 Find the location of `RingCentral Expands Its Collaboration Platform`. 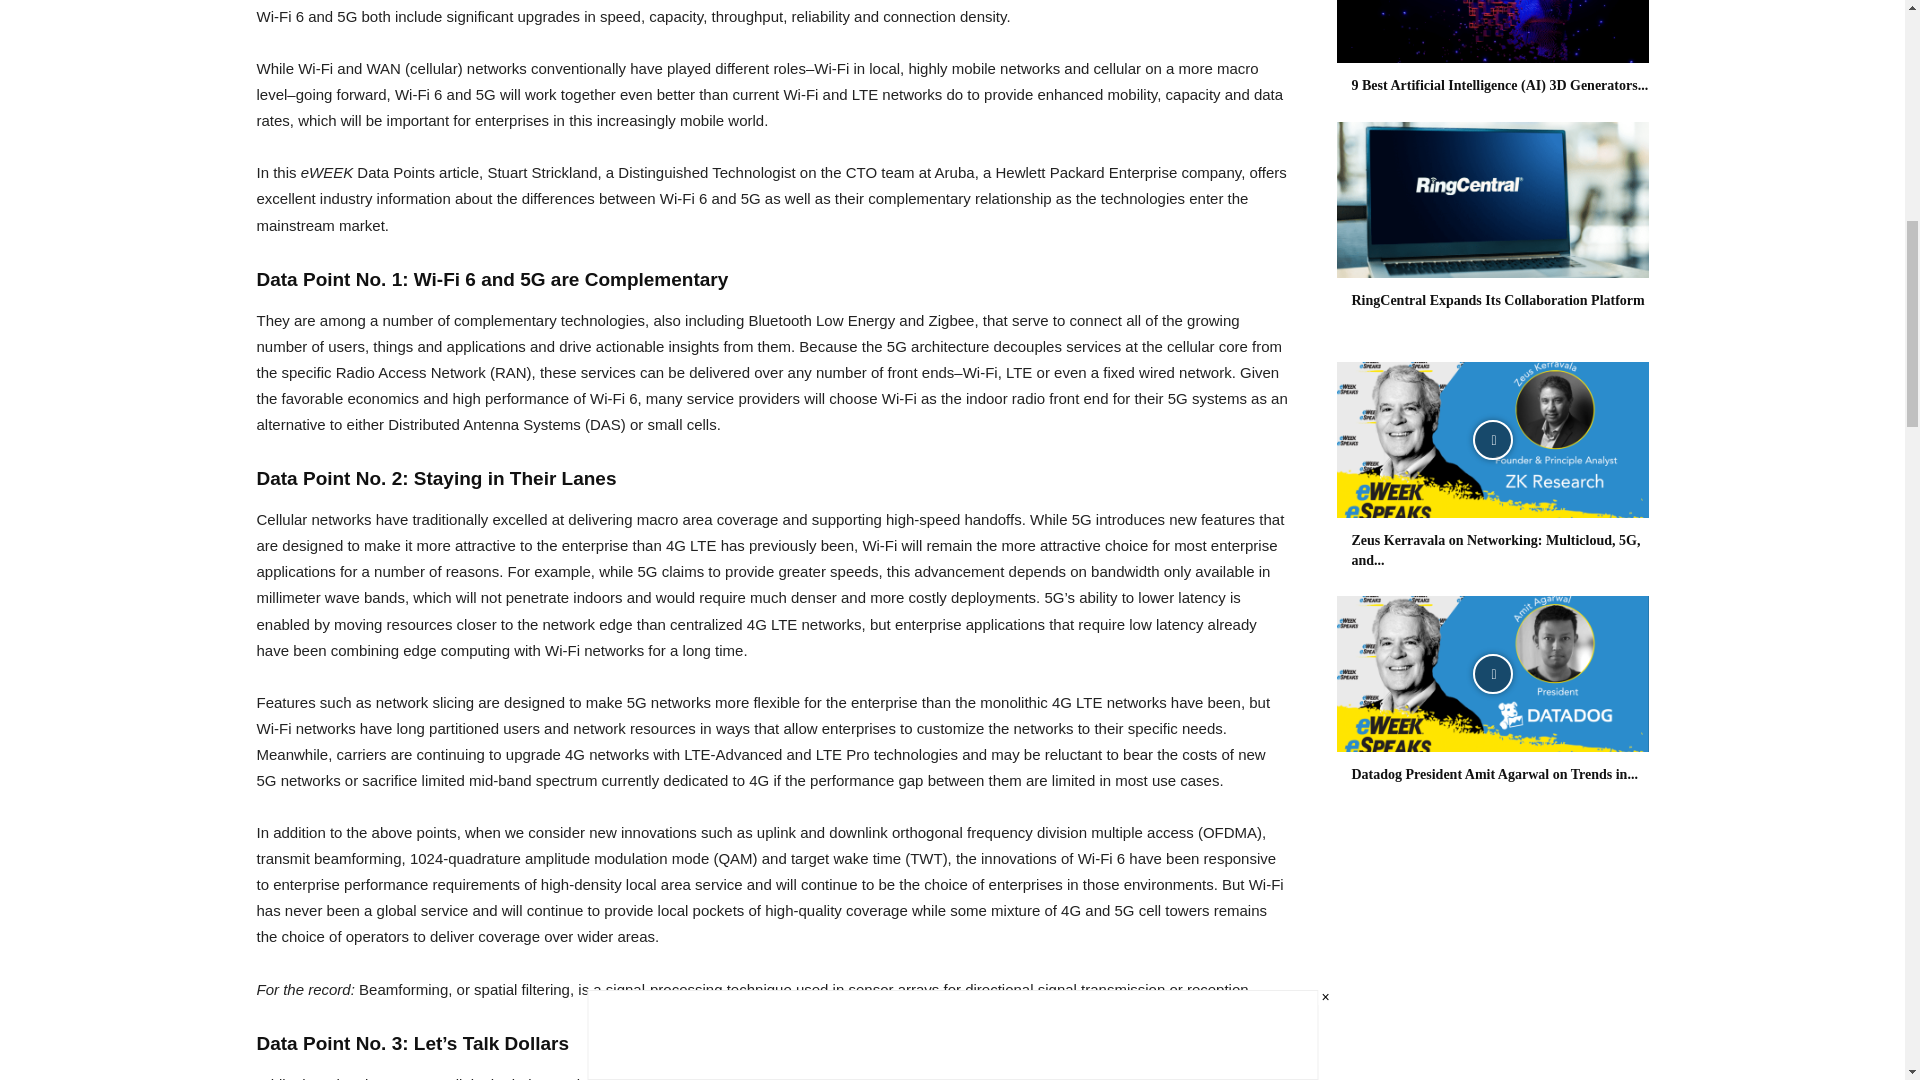

RingCentral Expands Its Collaboration Platform is located at coordinates (1492, 200).